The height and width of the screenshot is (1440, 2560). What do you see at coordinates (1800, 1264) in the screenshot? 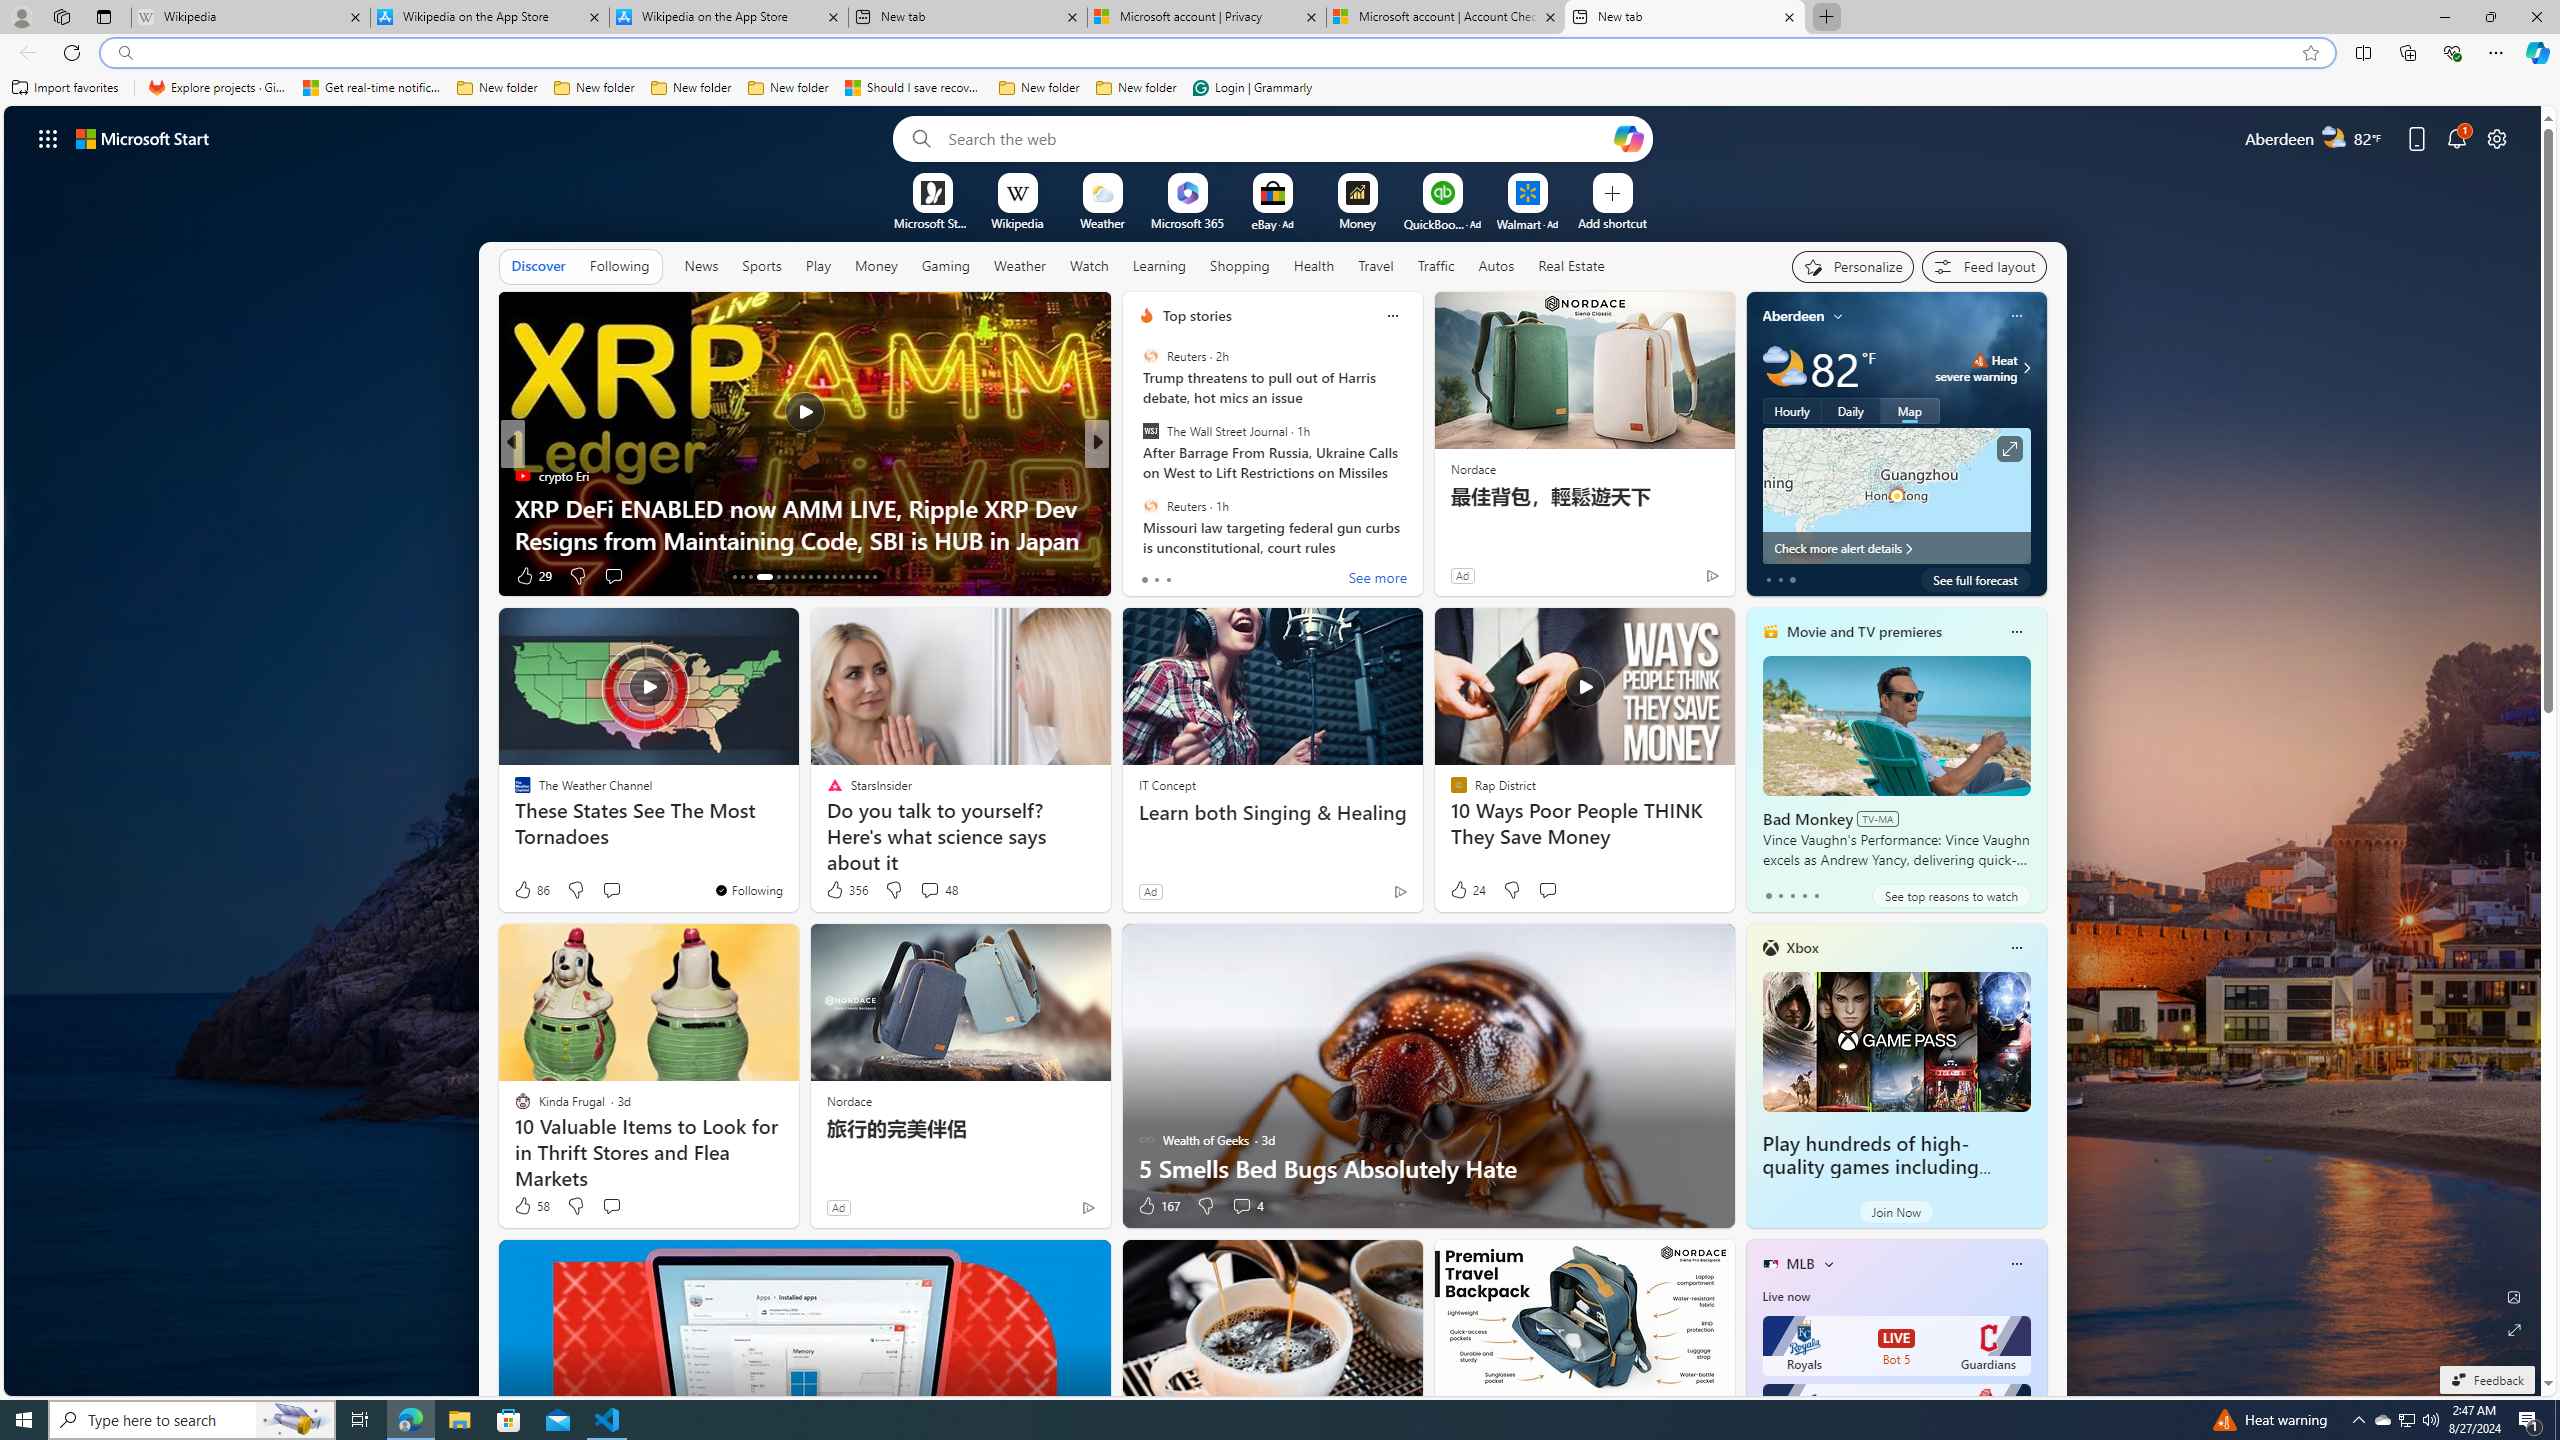
I see `MLB` at bounding box center [1800, 1264].